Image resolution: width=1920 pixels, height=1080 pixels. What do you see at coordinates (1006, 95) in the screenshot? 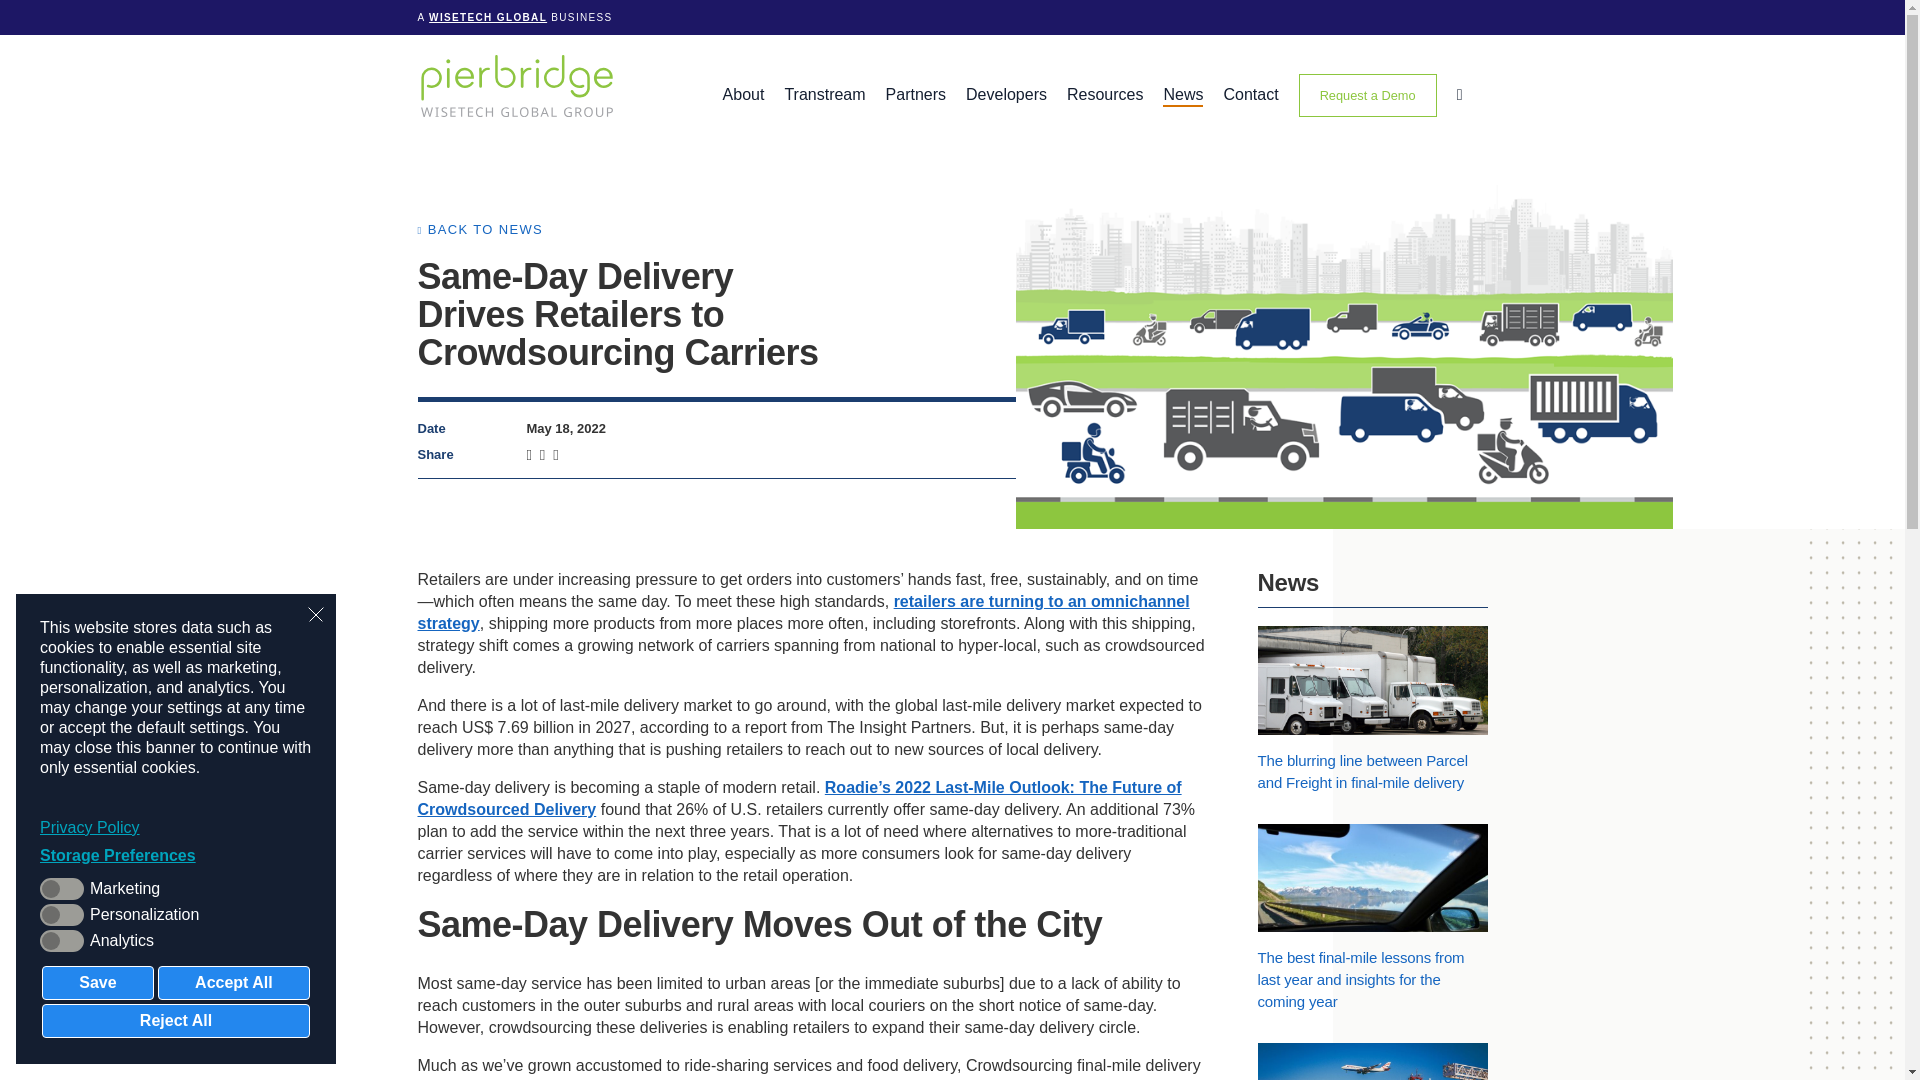
I see `Developers` at bounding box center [1006, 95].